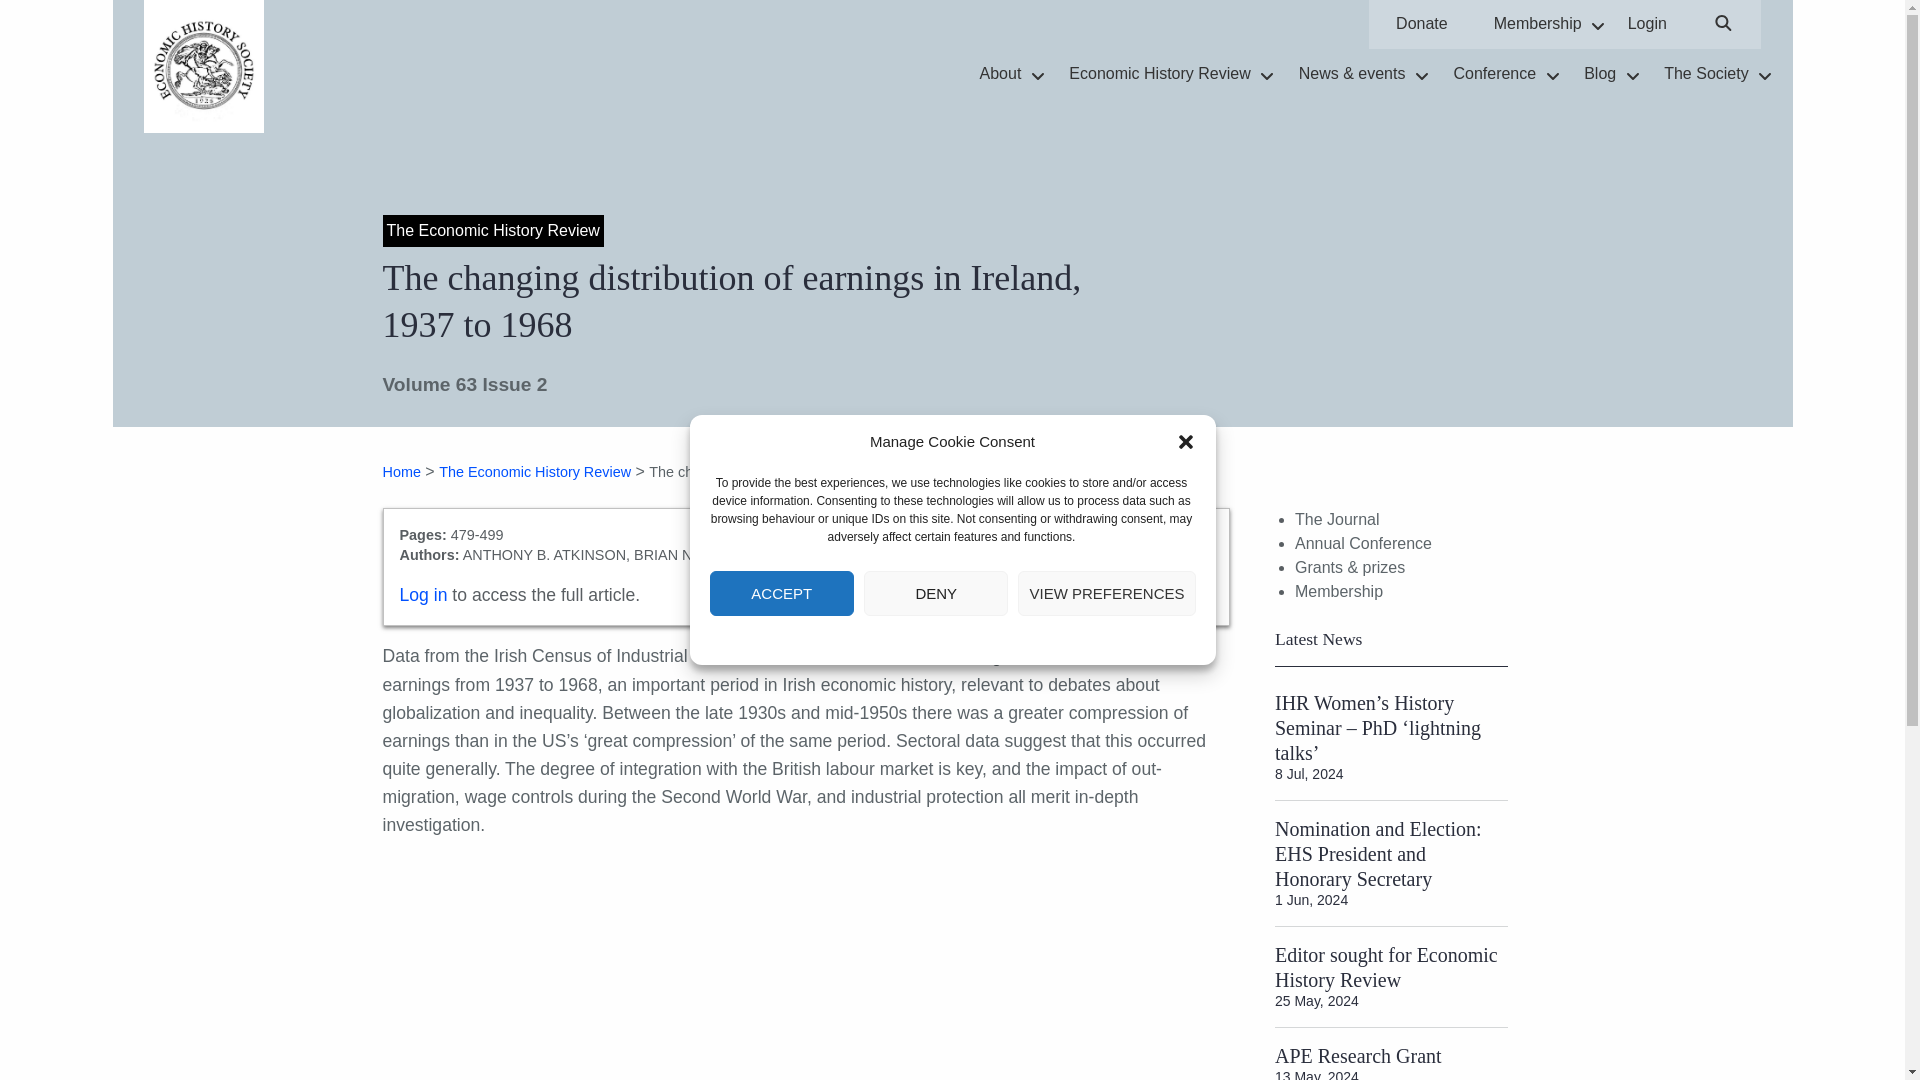  Describe the element at coordinates (910, 638) in the screenshot. I see `Login` at that location.